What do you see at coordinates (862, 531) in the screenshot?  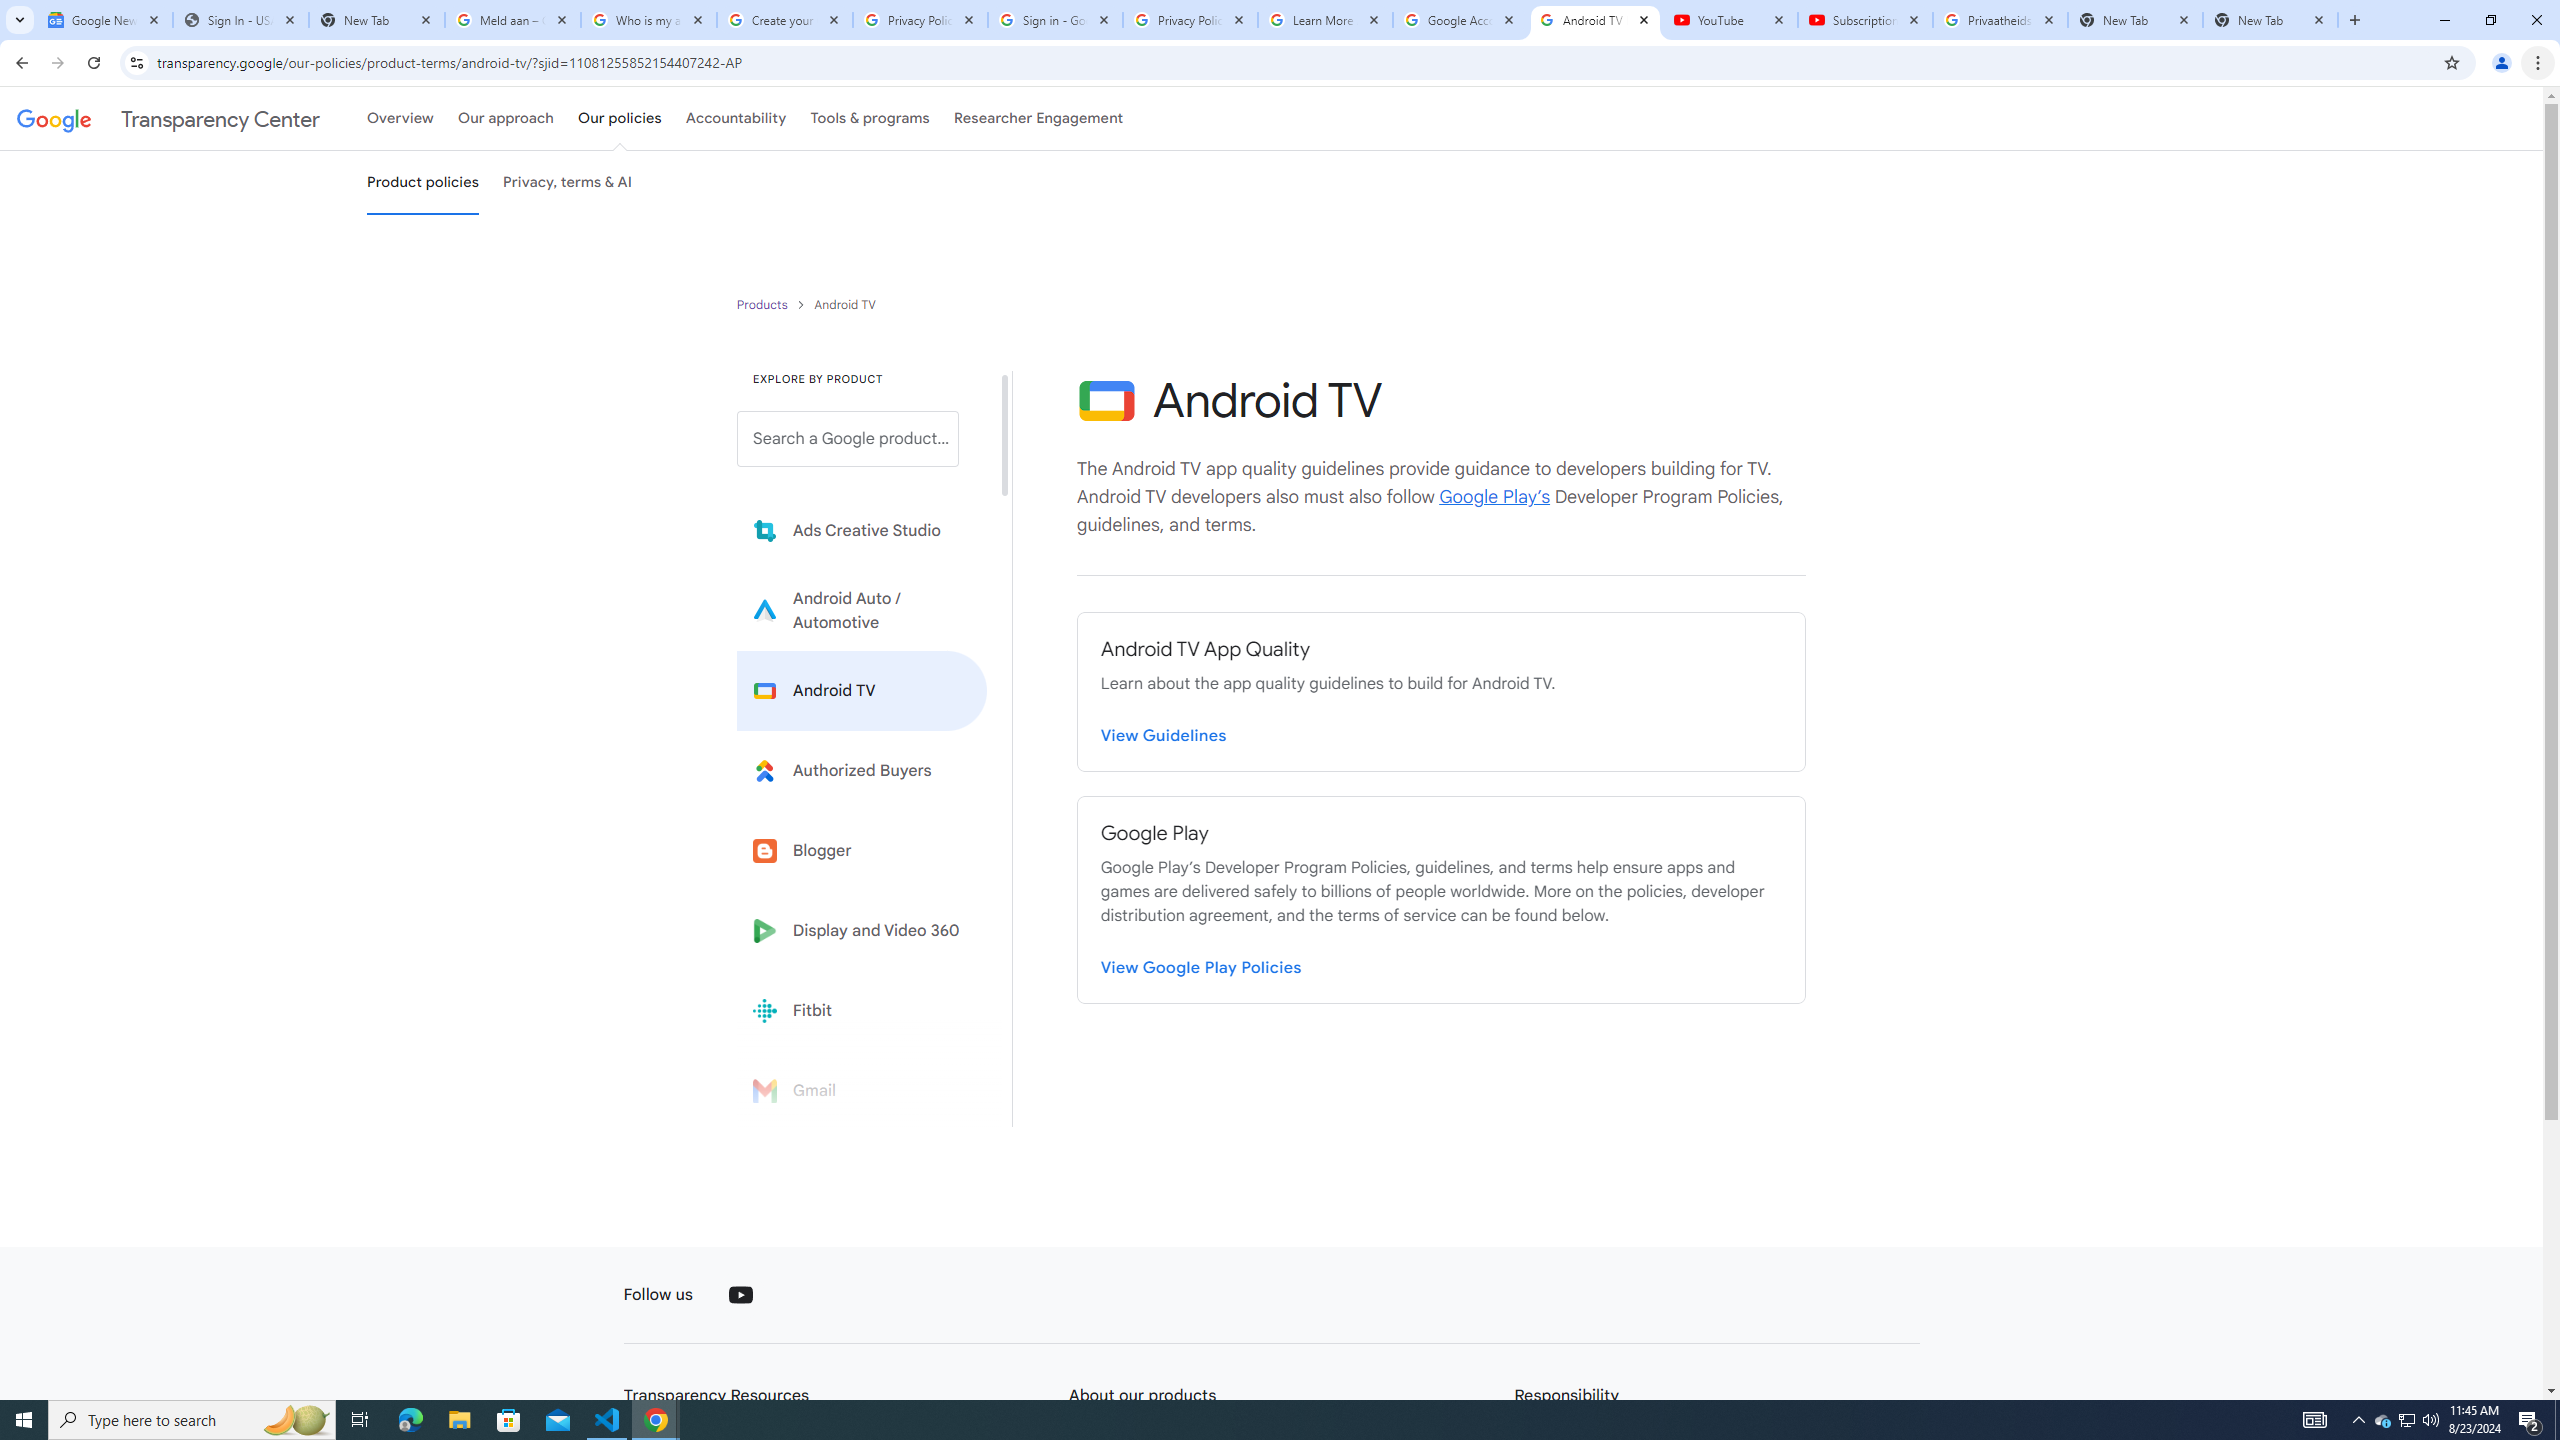 I see `Learn more about Ads Creative Studio` at bounding box center [862, 531].